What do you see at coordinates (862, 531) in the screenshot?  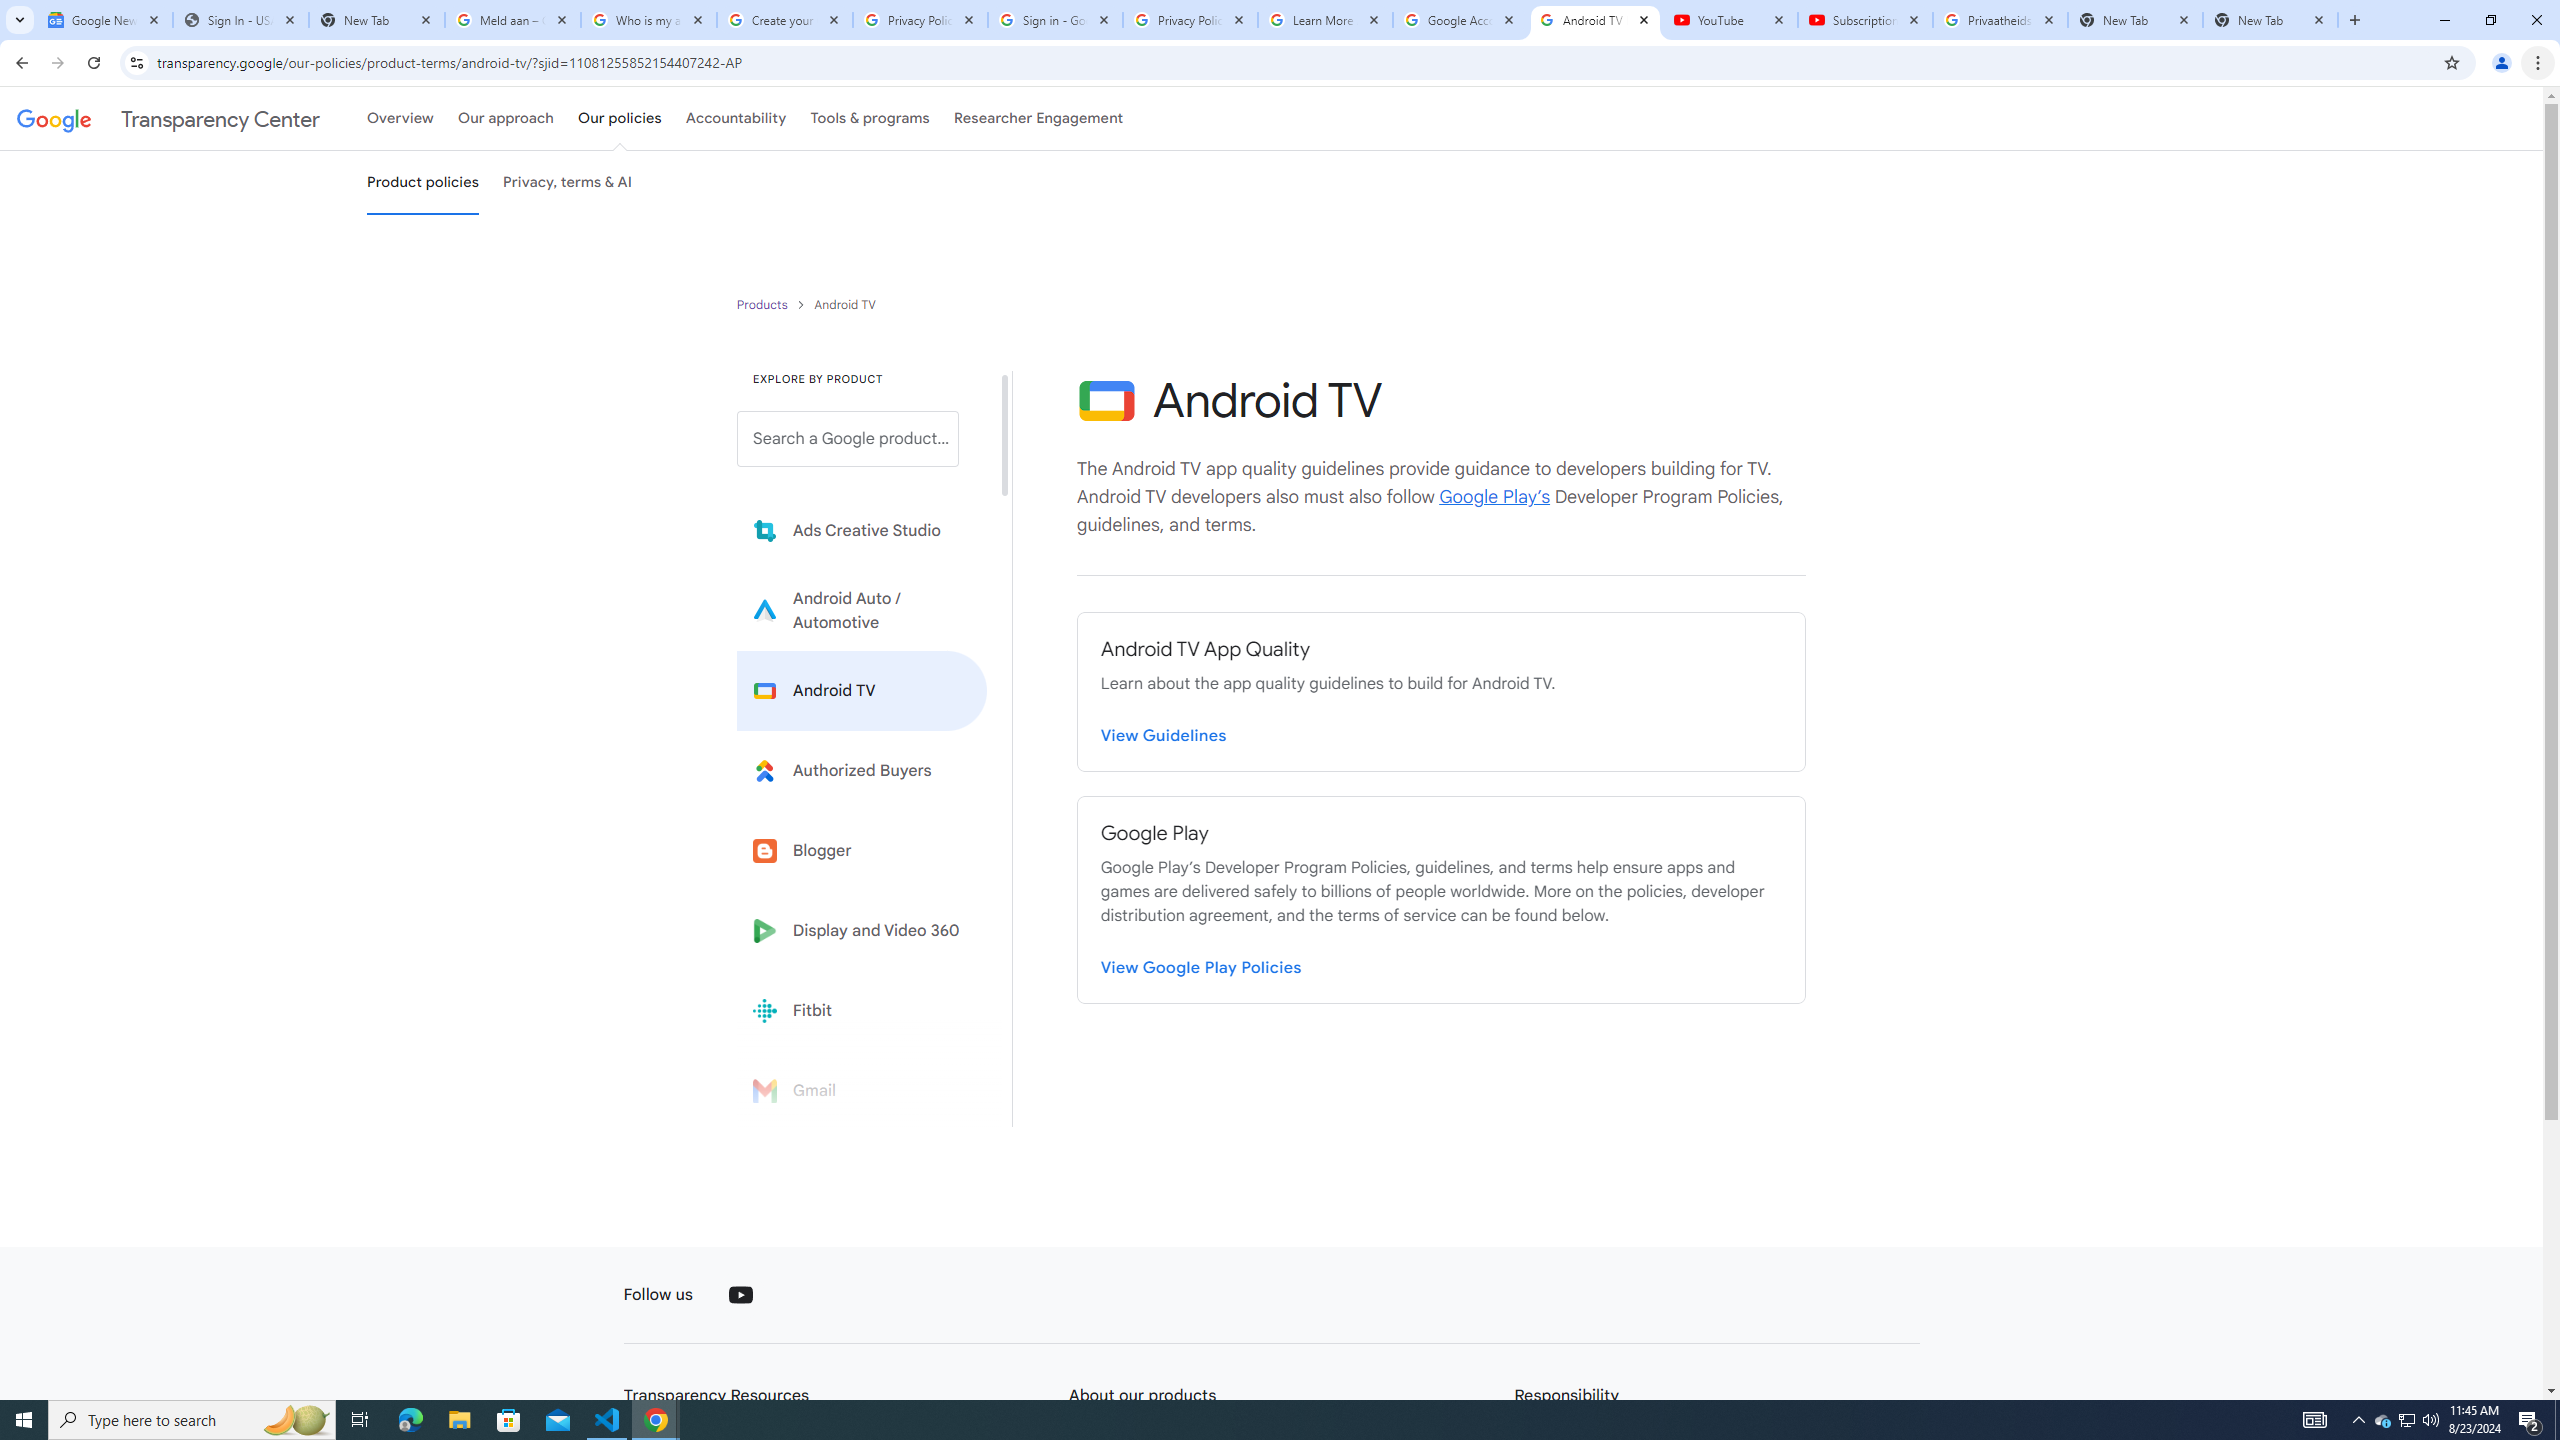 I see `Learn more about Ads Creative Studio` at bounding box center [862, 531].